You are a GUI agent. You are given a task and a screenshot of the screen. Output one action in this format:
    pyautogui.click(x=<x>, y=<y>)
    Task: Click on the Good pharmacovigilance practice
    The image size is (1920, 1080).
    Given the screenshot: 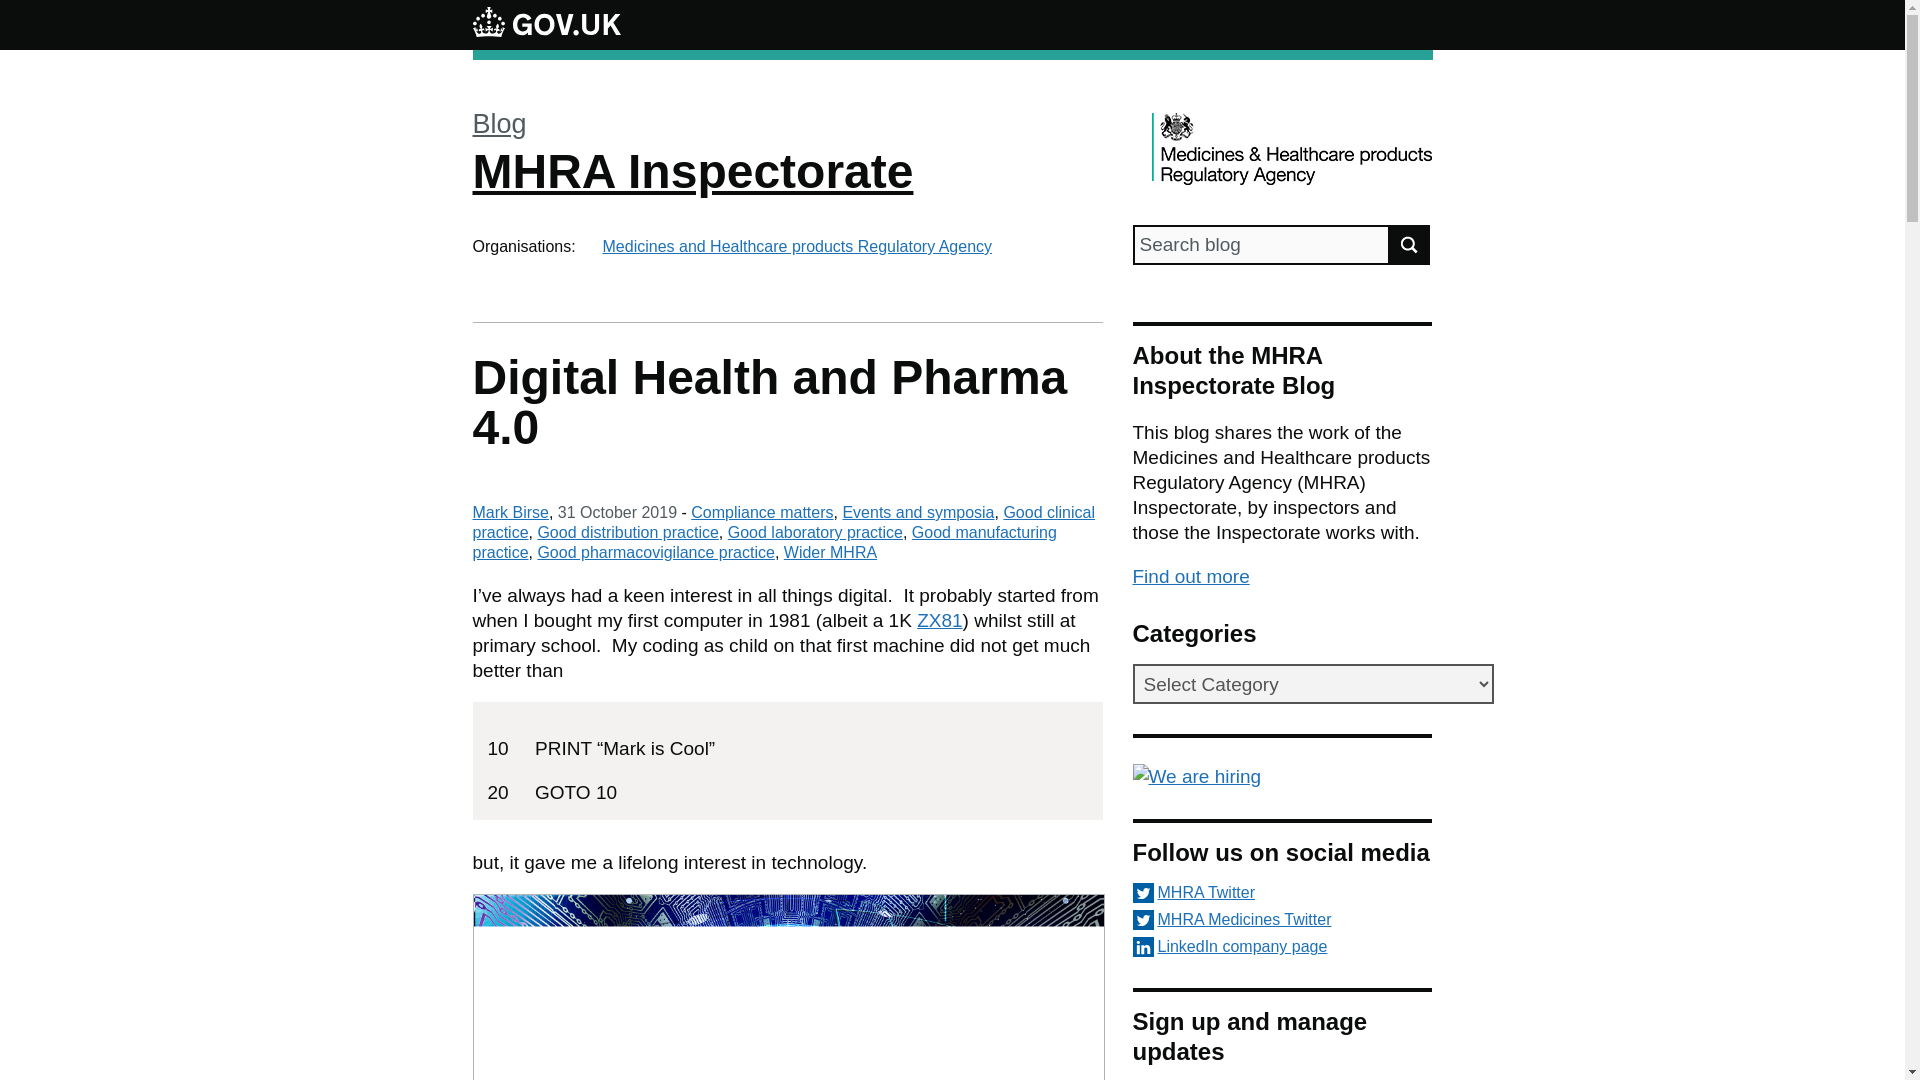 What is the action you would take?
    pyautogui.click(x=655, y=552)
    